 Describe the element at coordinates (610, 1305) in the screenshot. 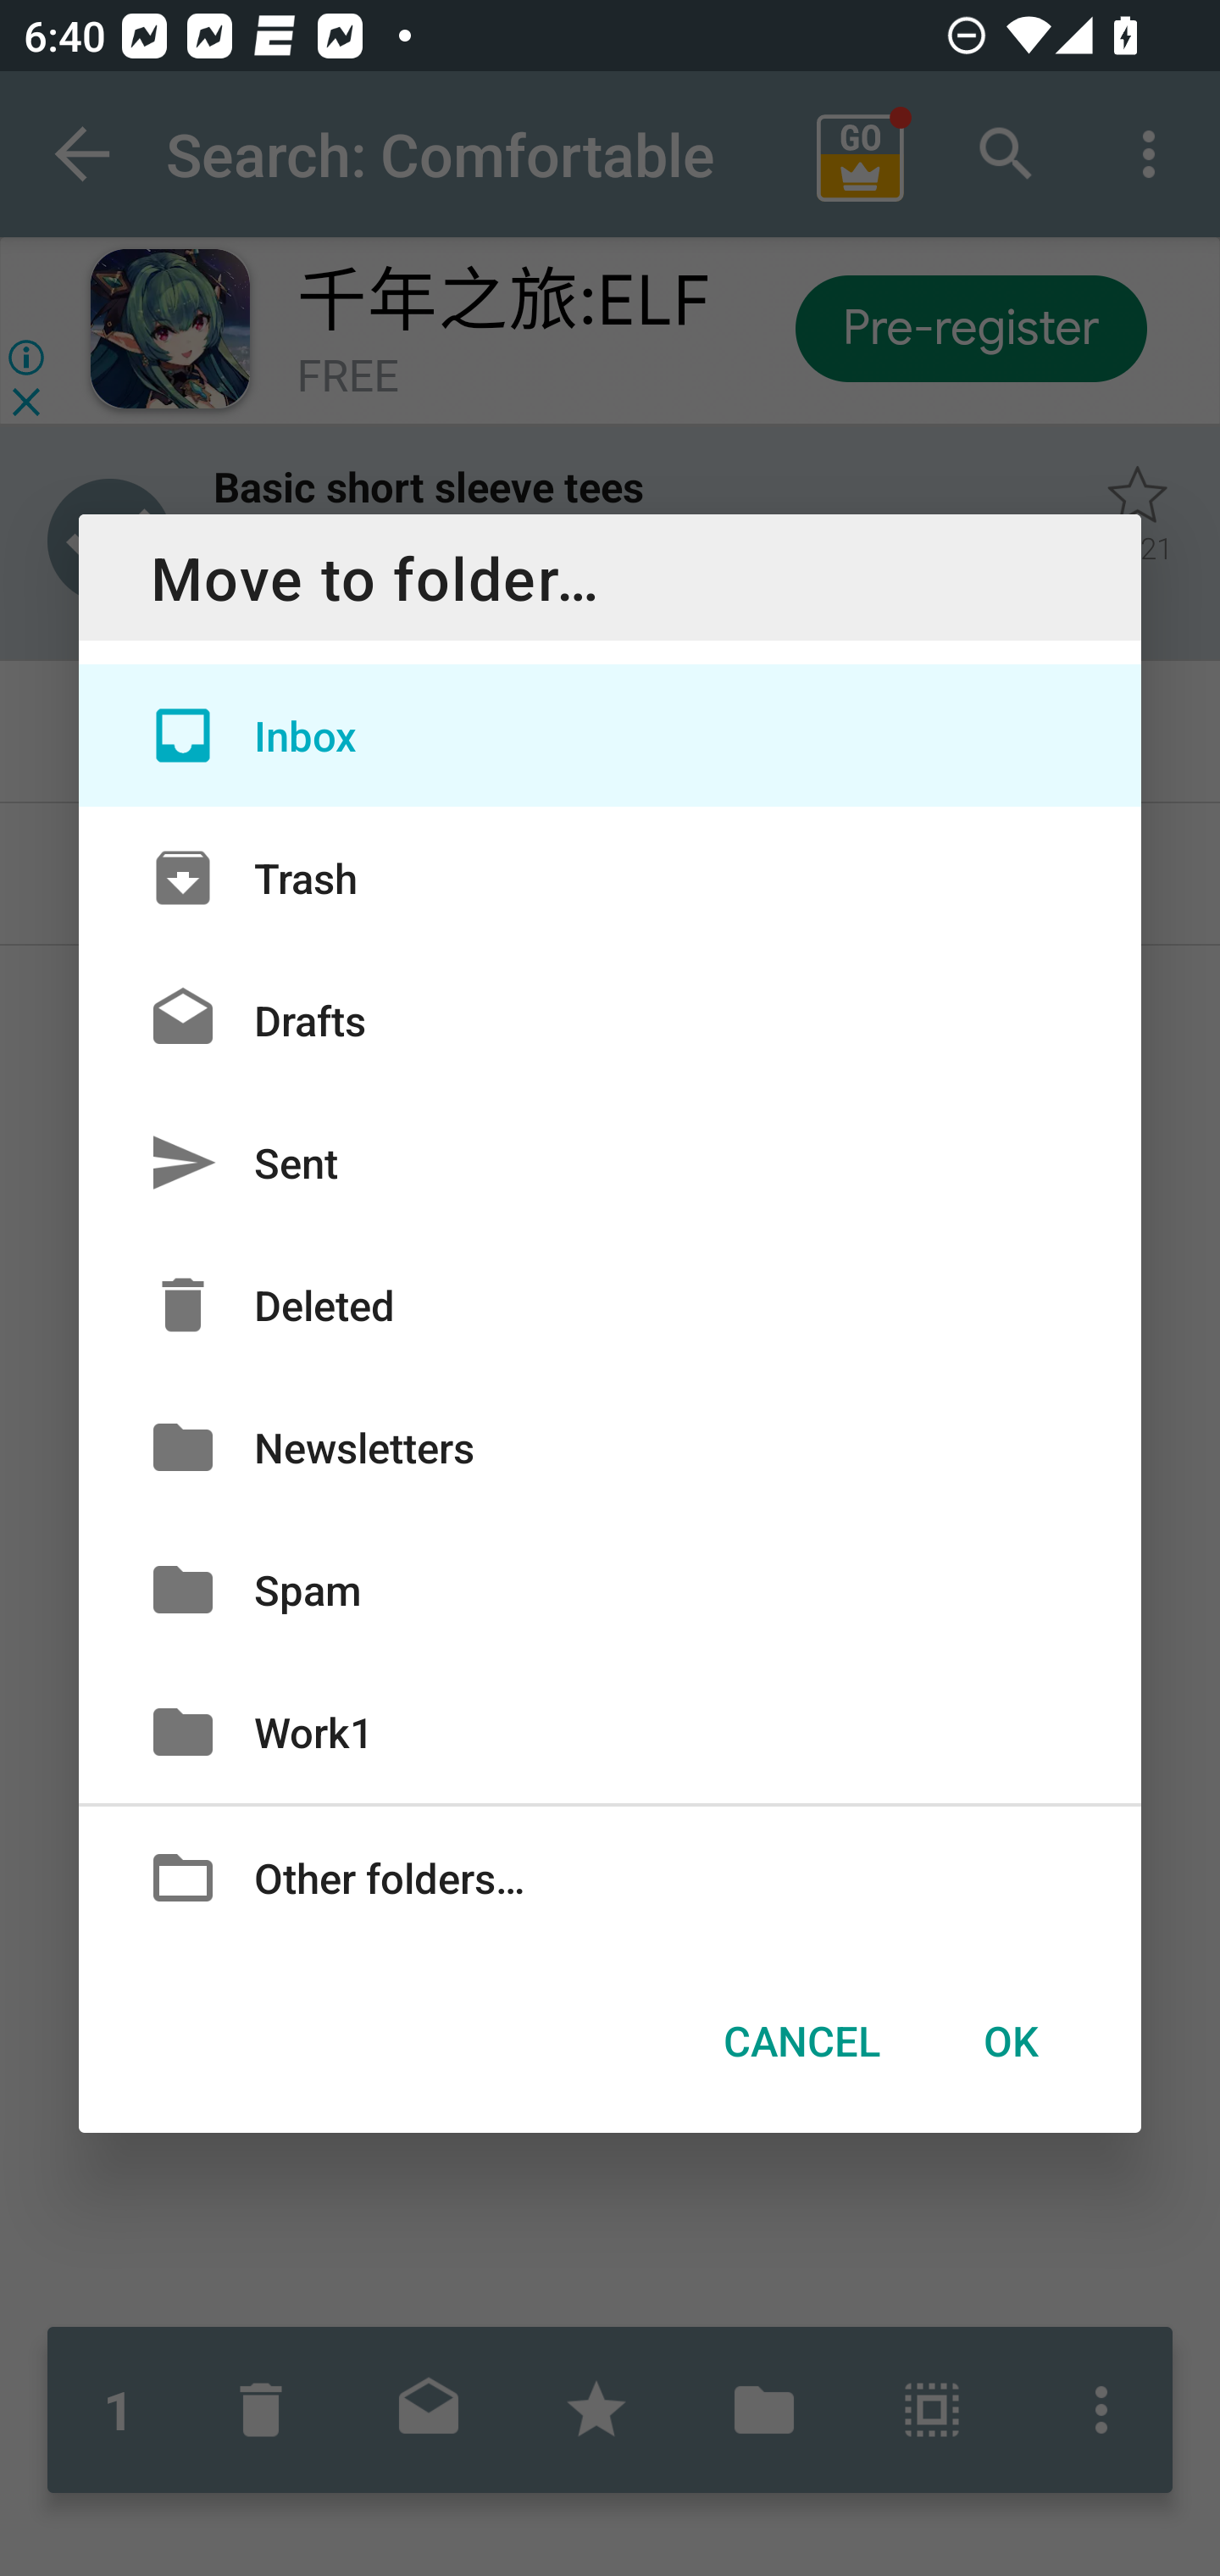

I see `Deleted` at that location.